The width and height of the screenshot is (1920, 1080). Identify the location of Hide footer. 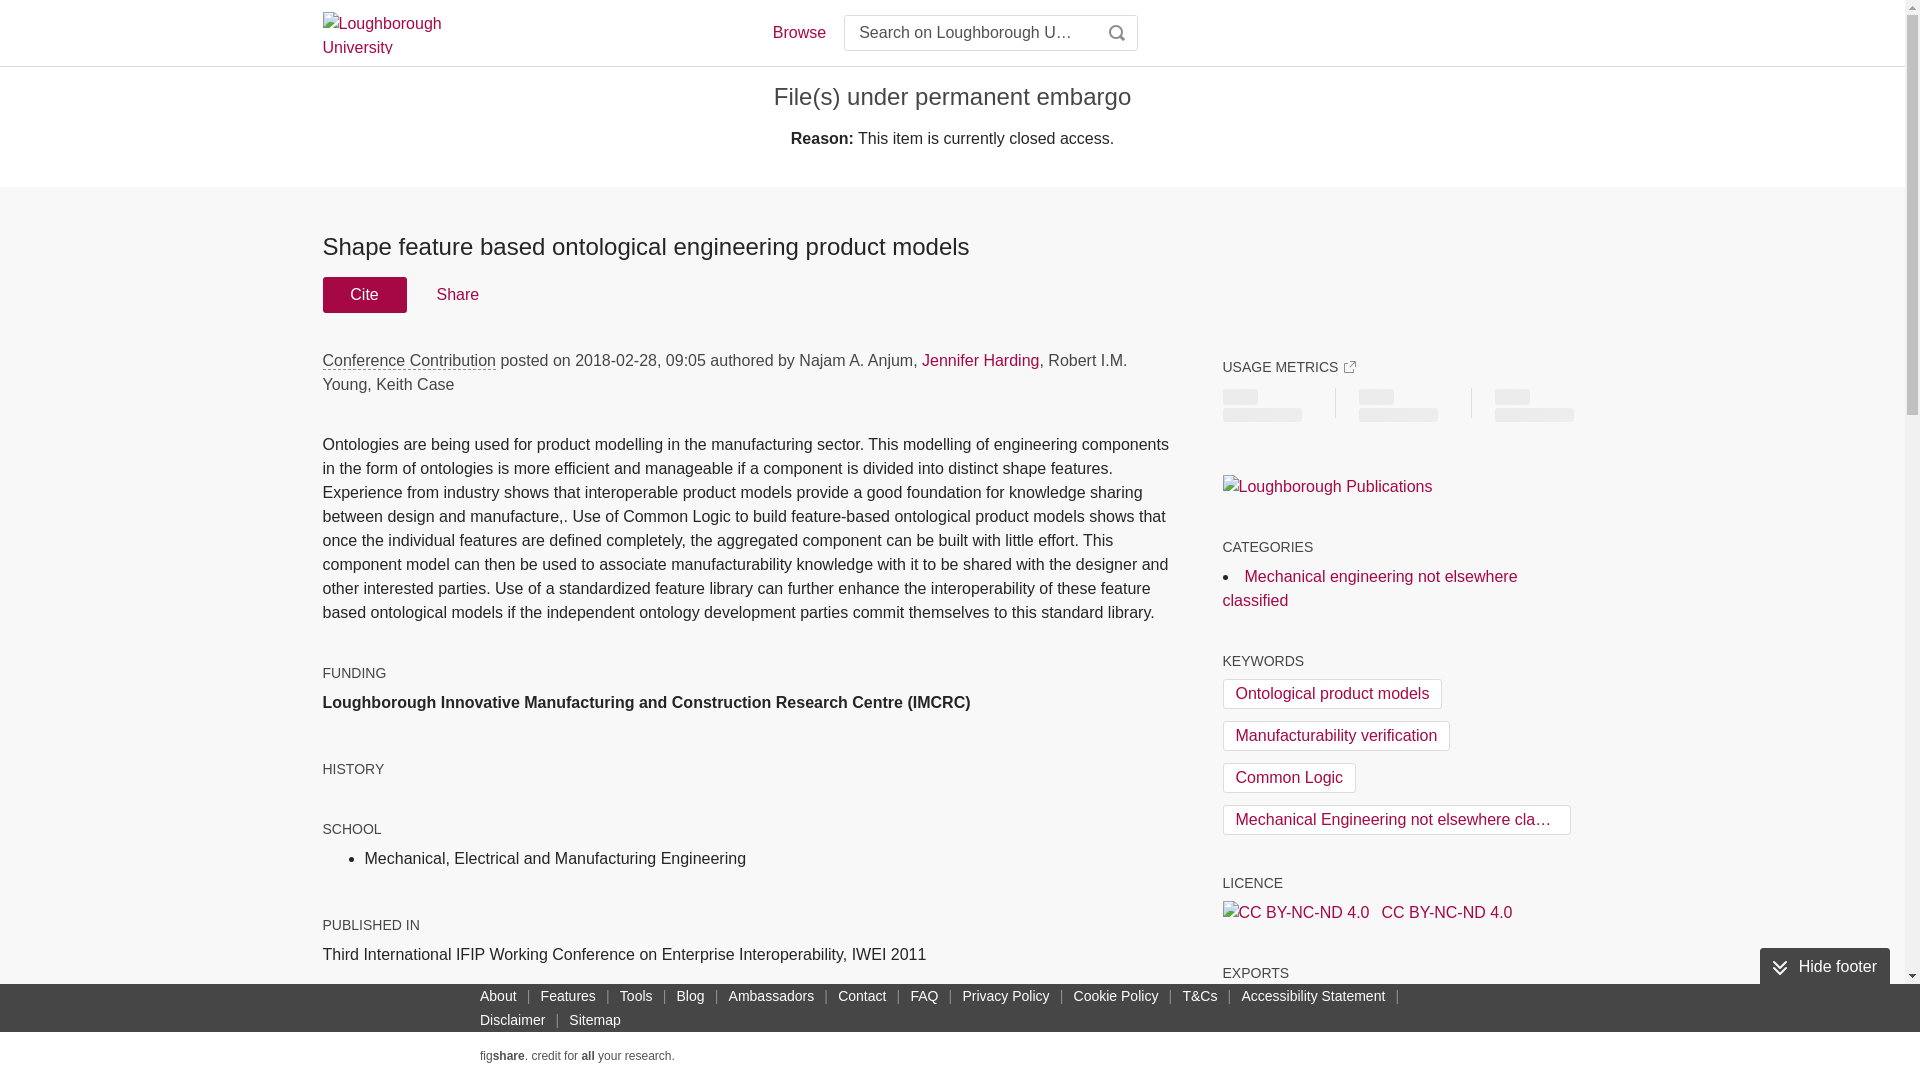
(1824, 967).